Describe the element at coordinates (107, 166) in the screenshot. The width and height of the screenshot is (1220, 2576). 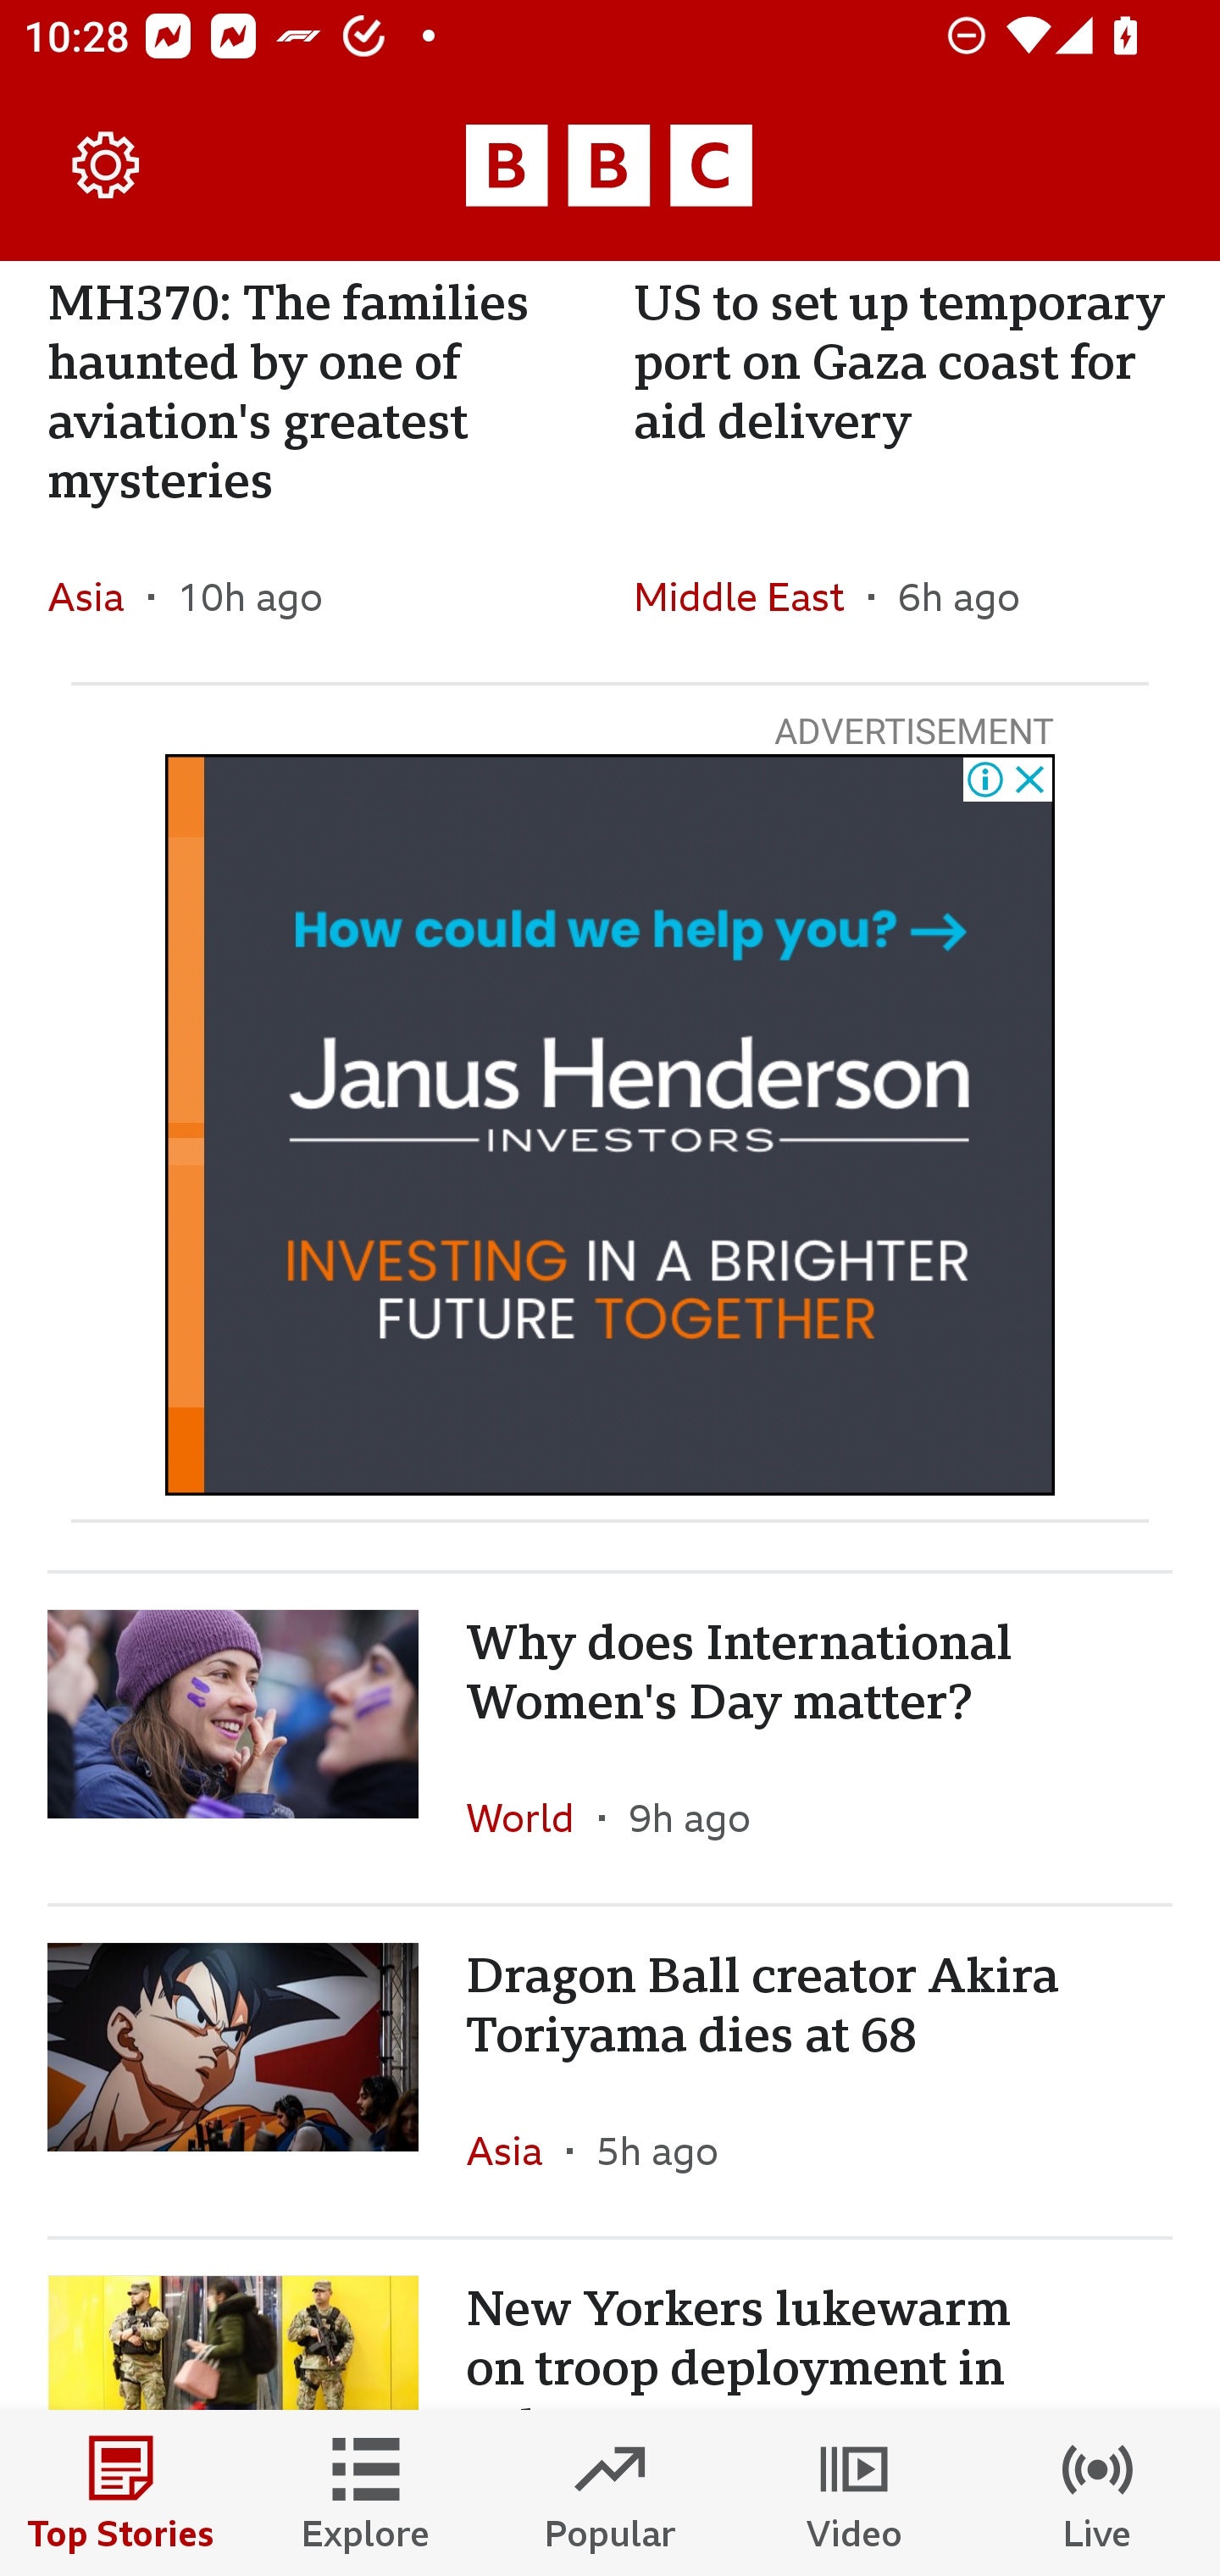
I see `Settings` at that location.